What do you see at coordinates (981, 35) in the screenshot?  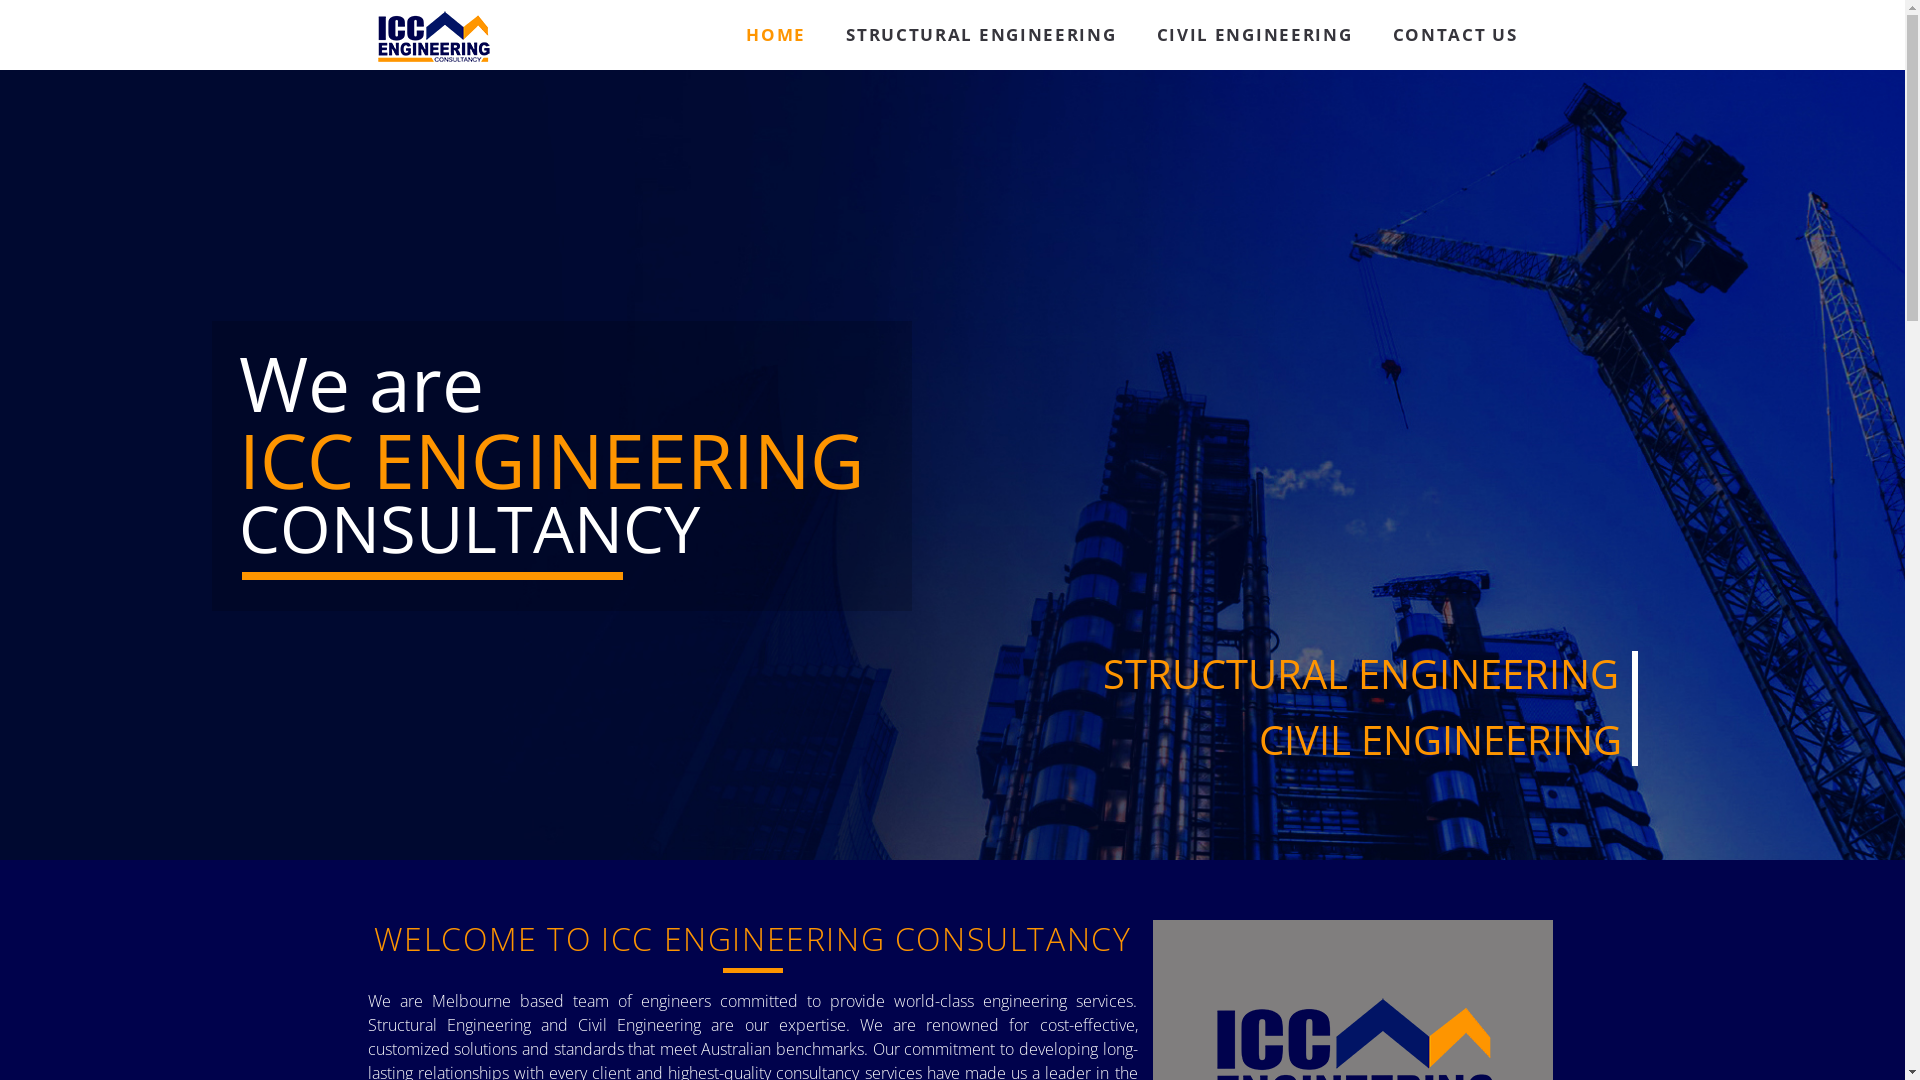 I see `STRUCTURAL ENGINEERING` at bounding box center [981, 35].